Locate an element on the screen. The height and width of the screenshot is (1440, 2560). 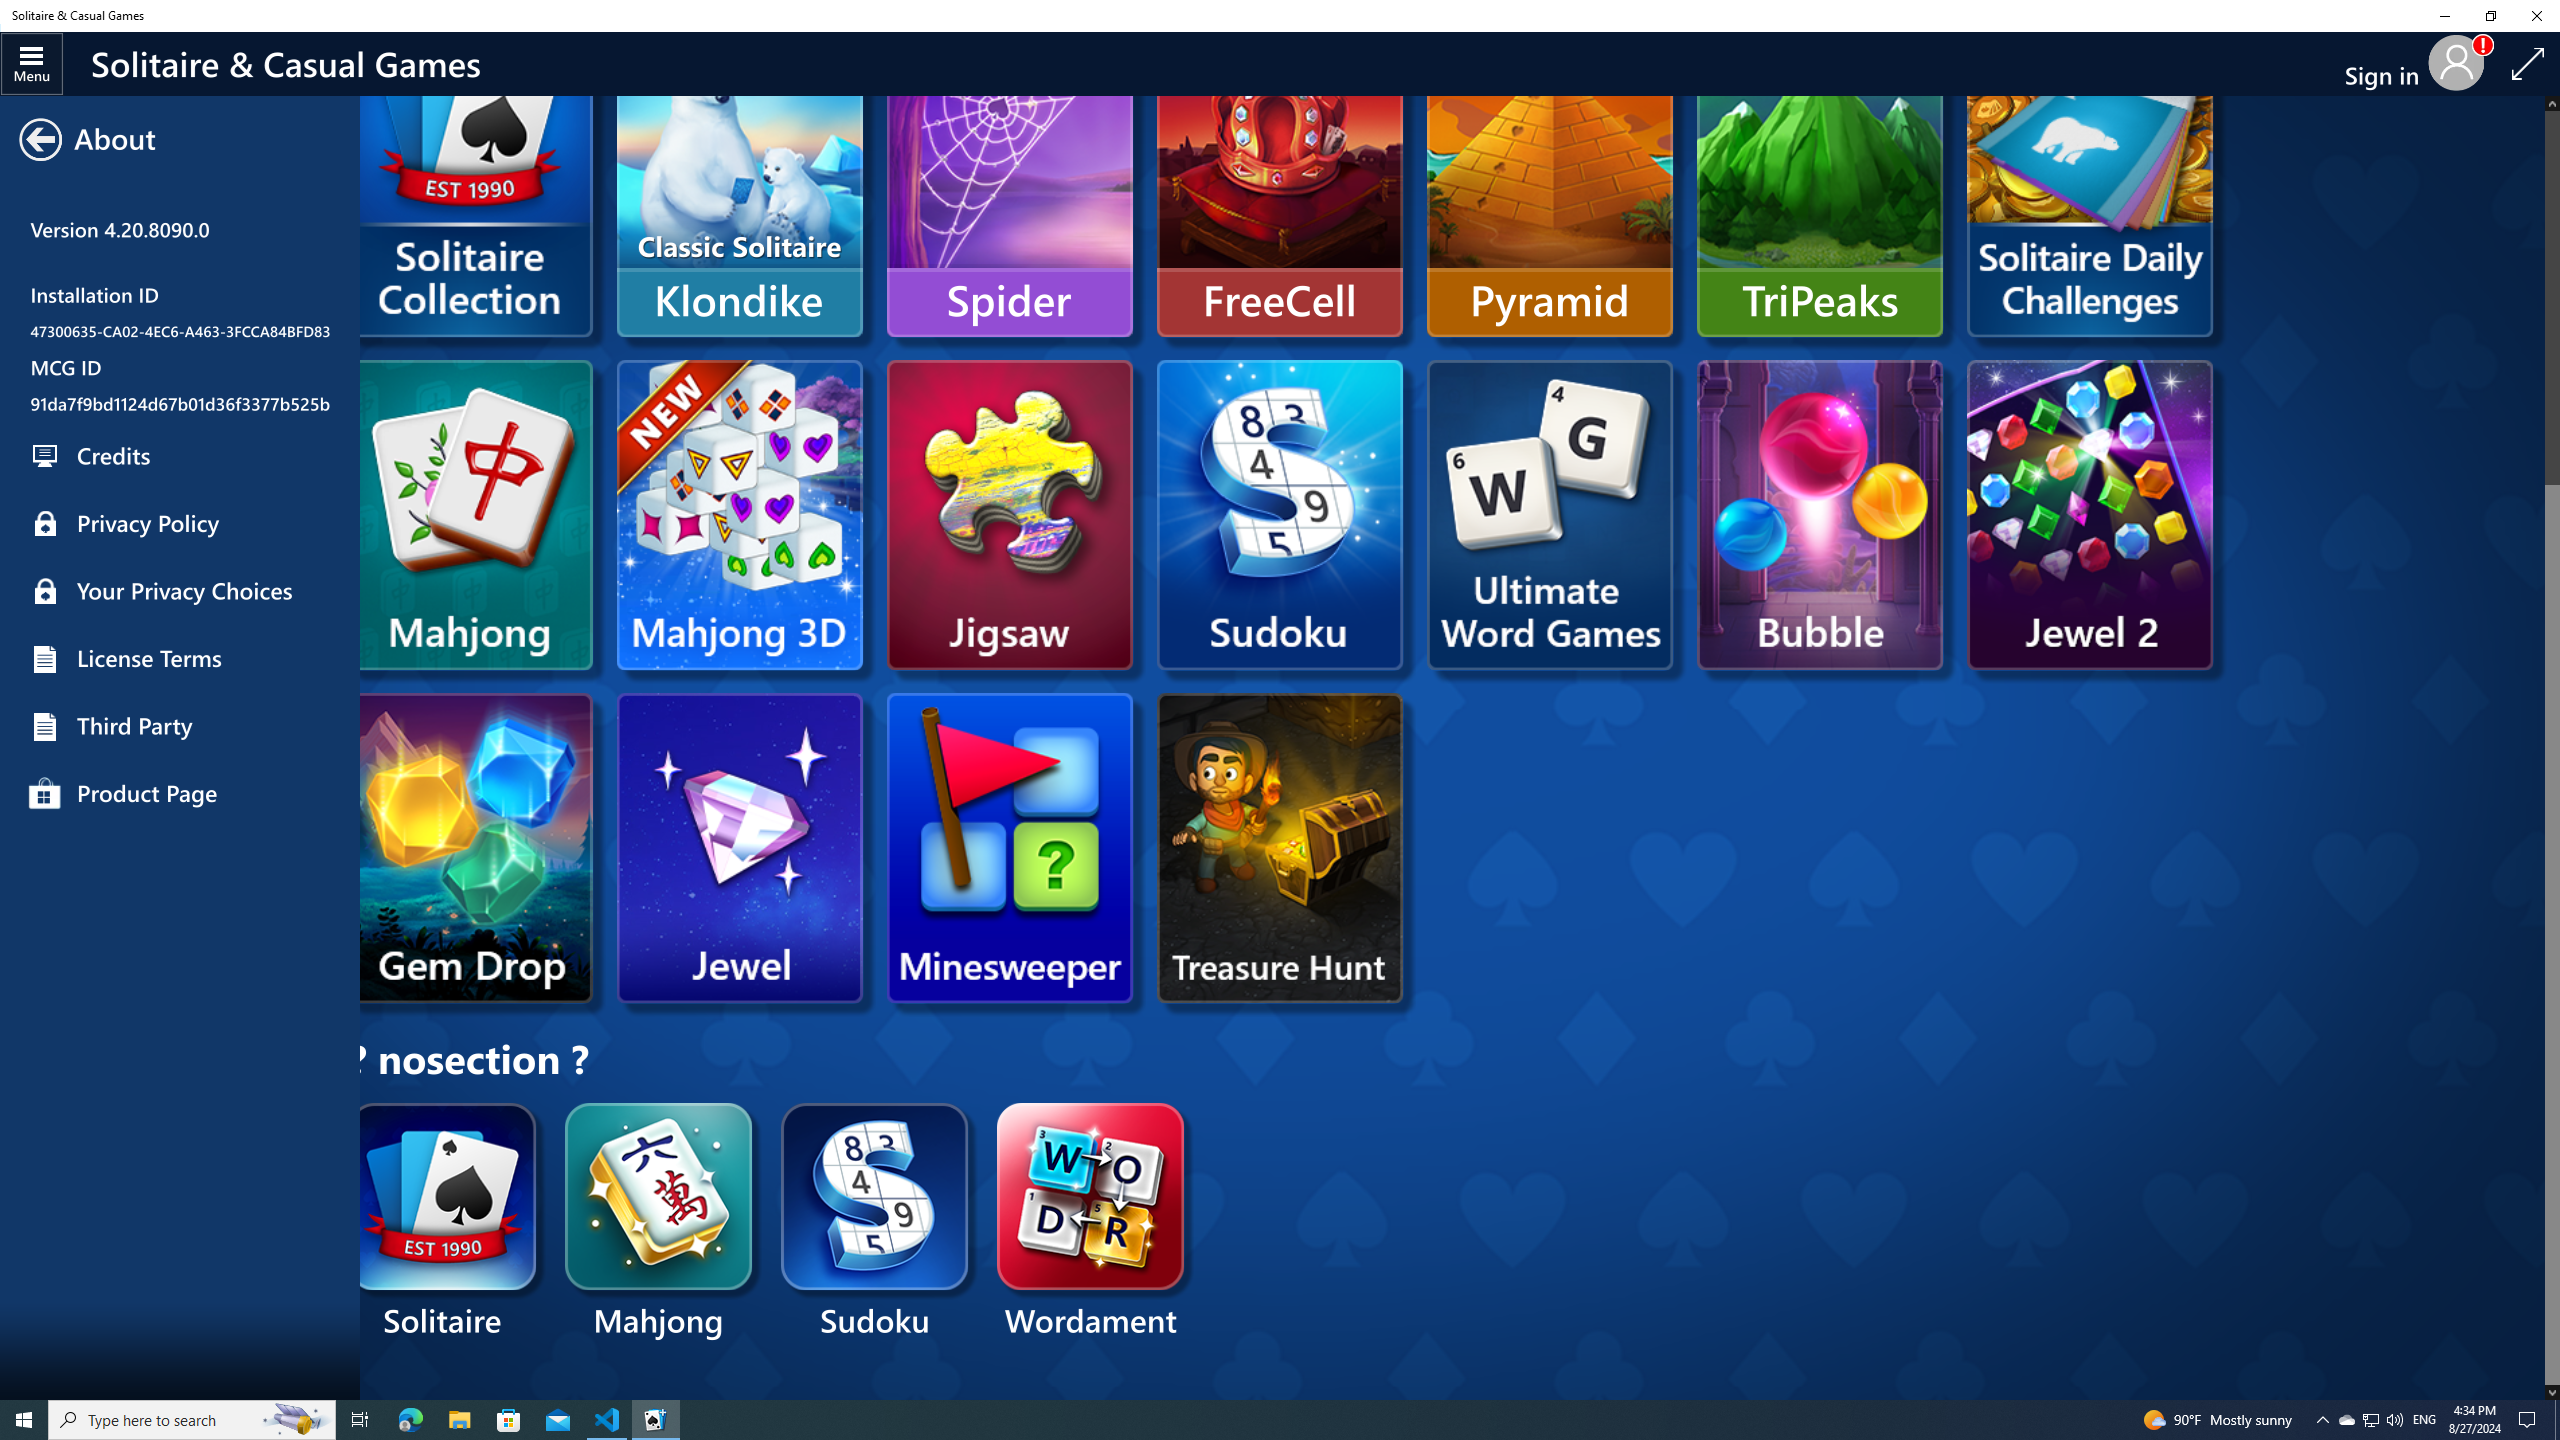
Restore Solitaire Purchases is located at coordinates (180, 446).